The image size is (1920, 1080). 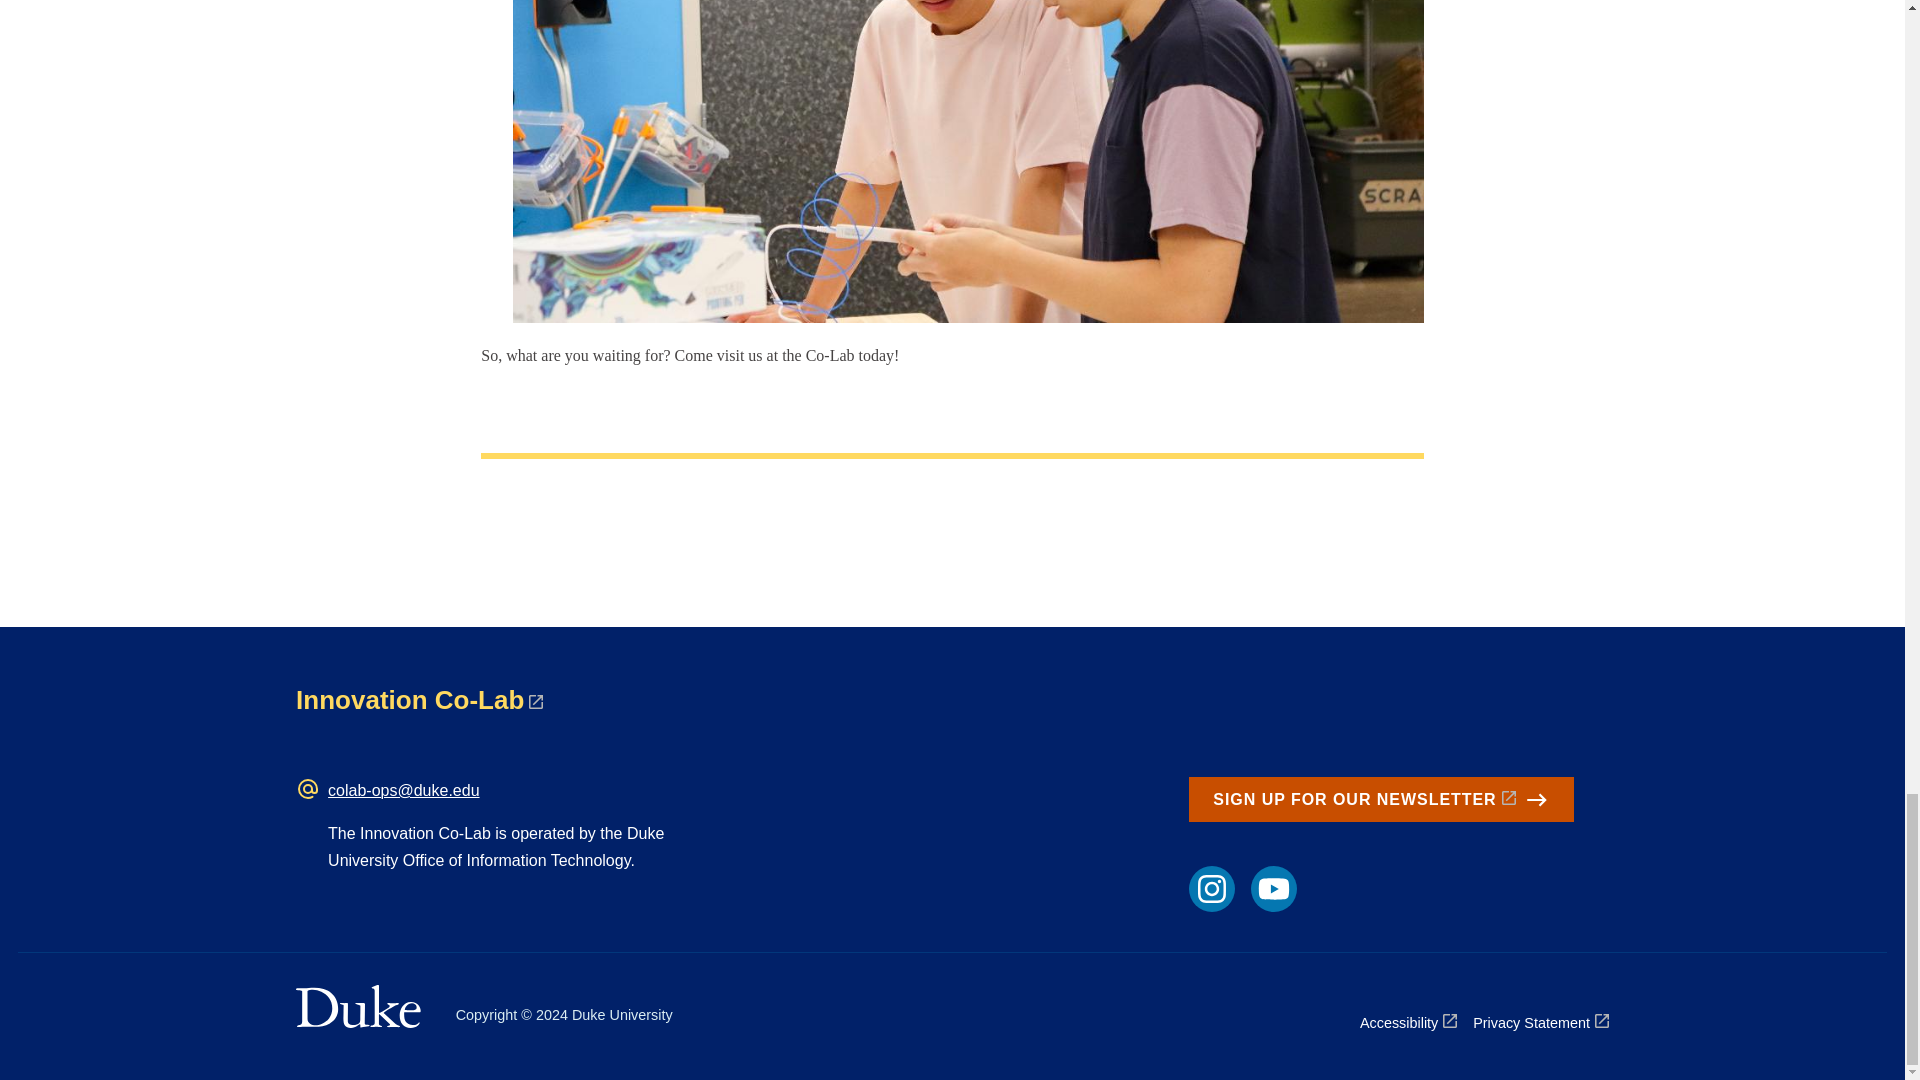 What do you see at coordinates (1274, 888) in the screenshot?
I see `YouTube link` at bounding box center [1274, 888].